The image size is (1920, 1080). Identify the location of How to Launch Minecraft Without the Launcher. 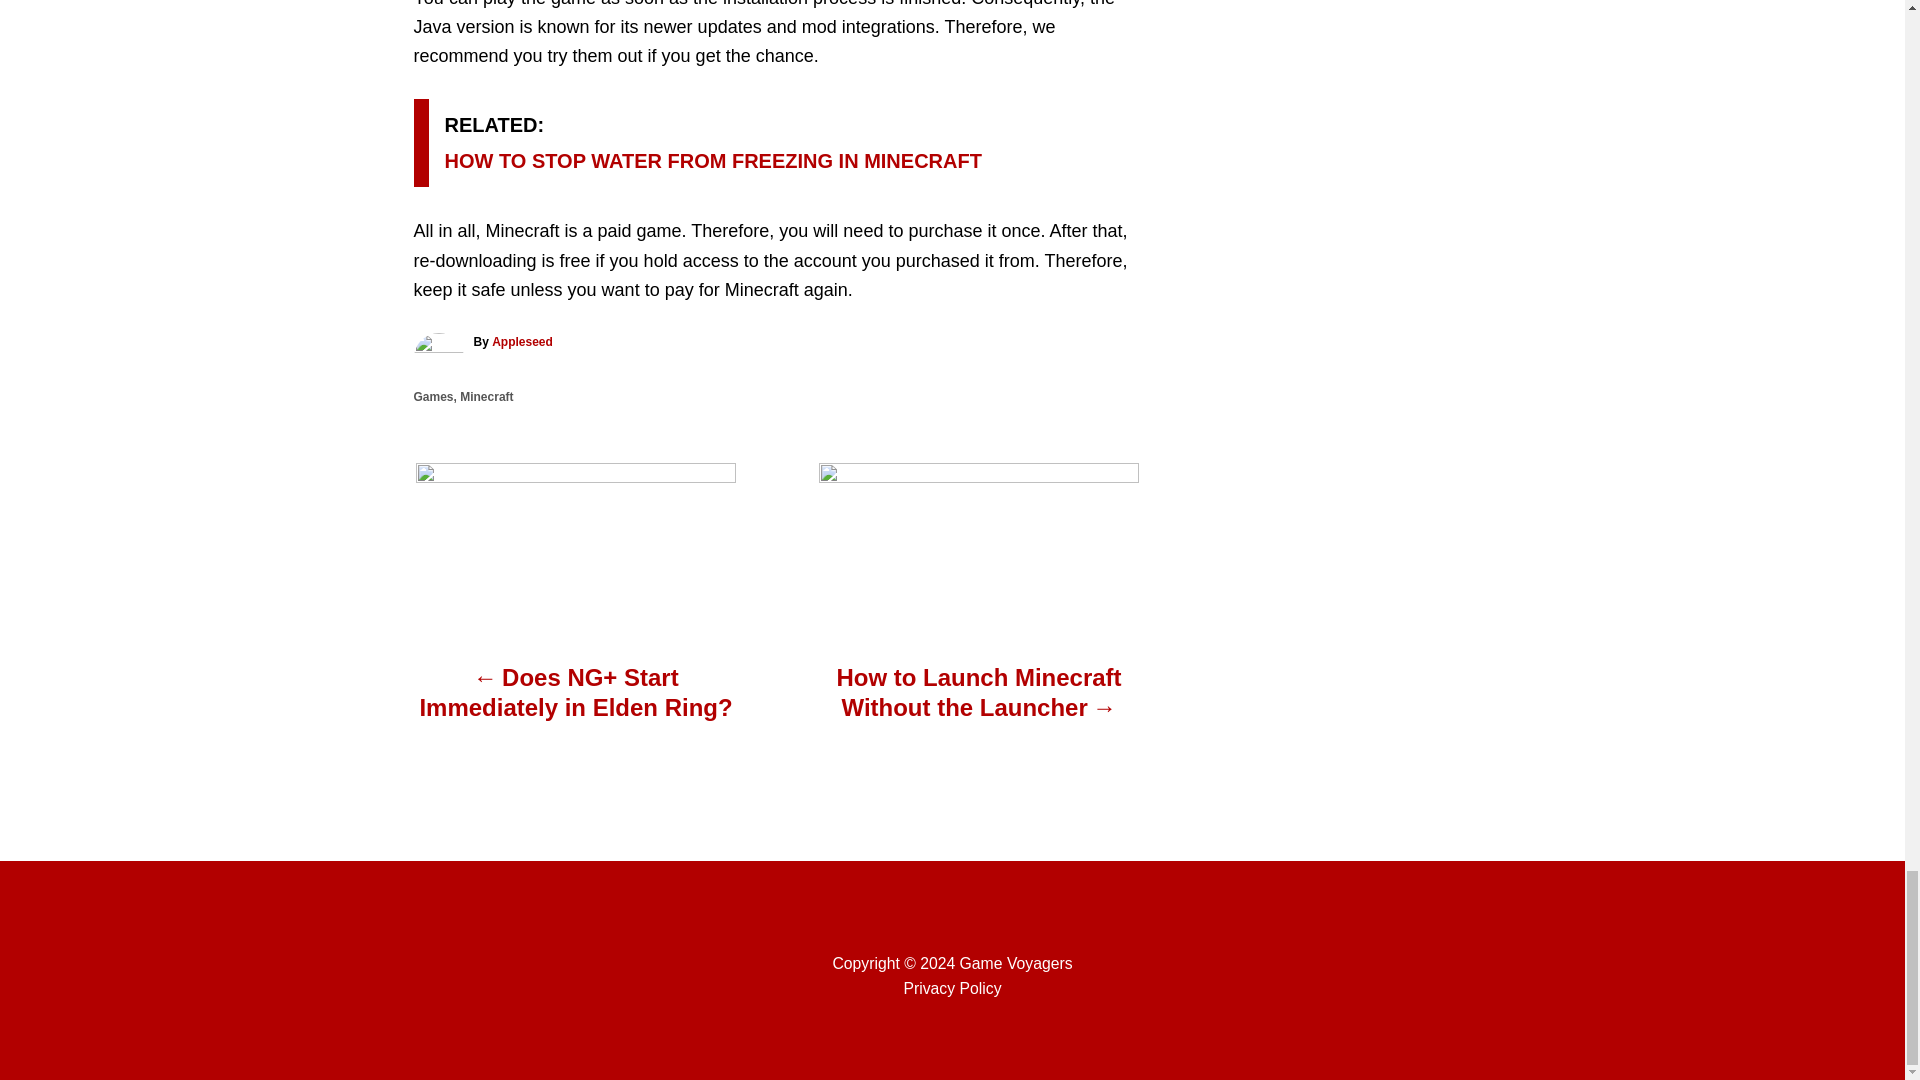
(978, 703).